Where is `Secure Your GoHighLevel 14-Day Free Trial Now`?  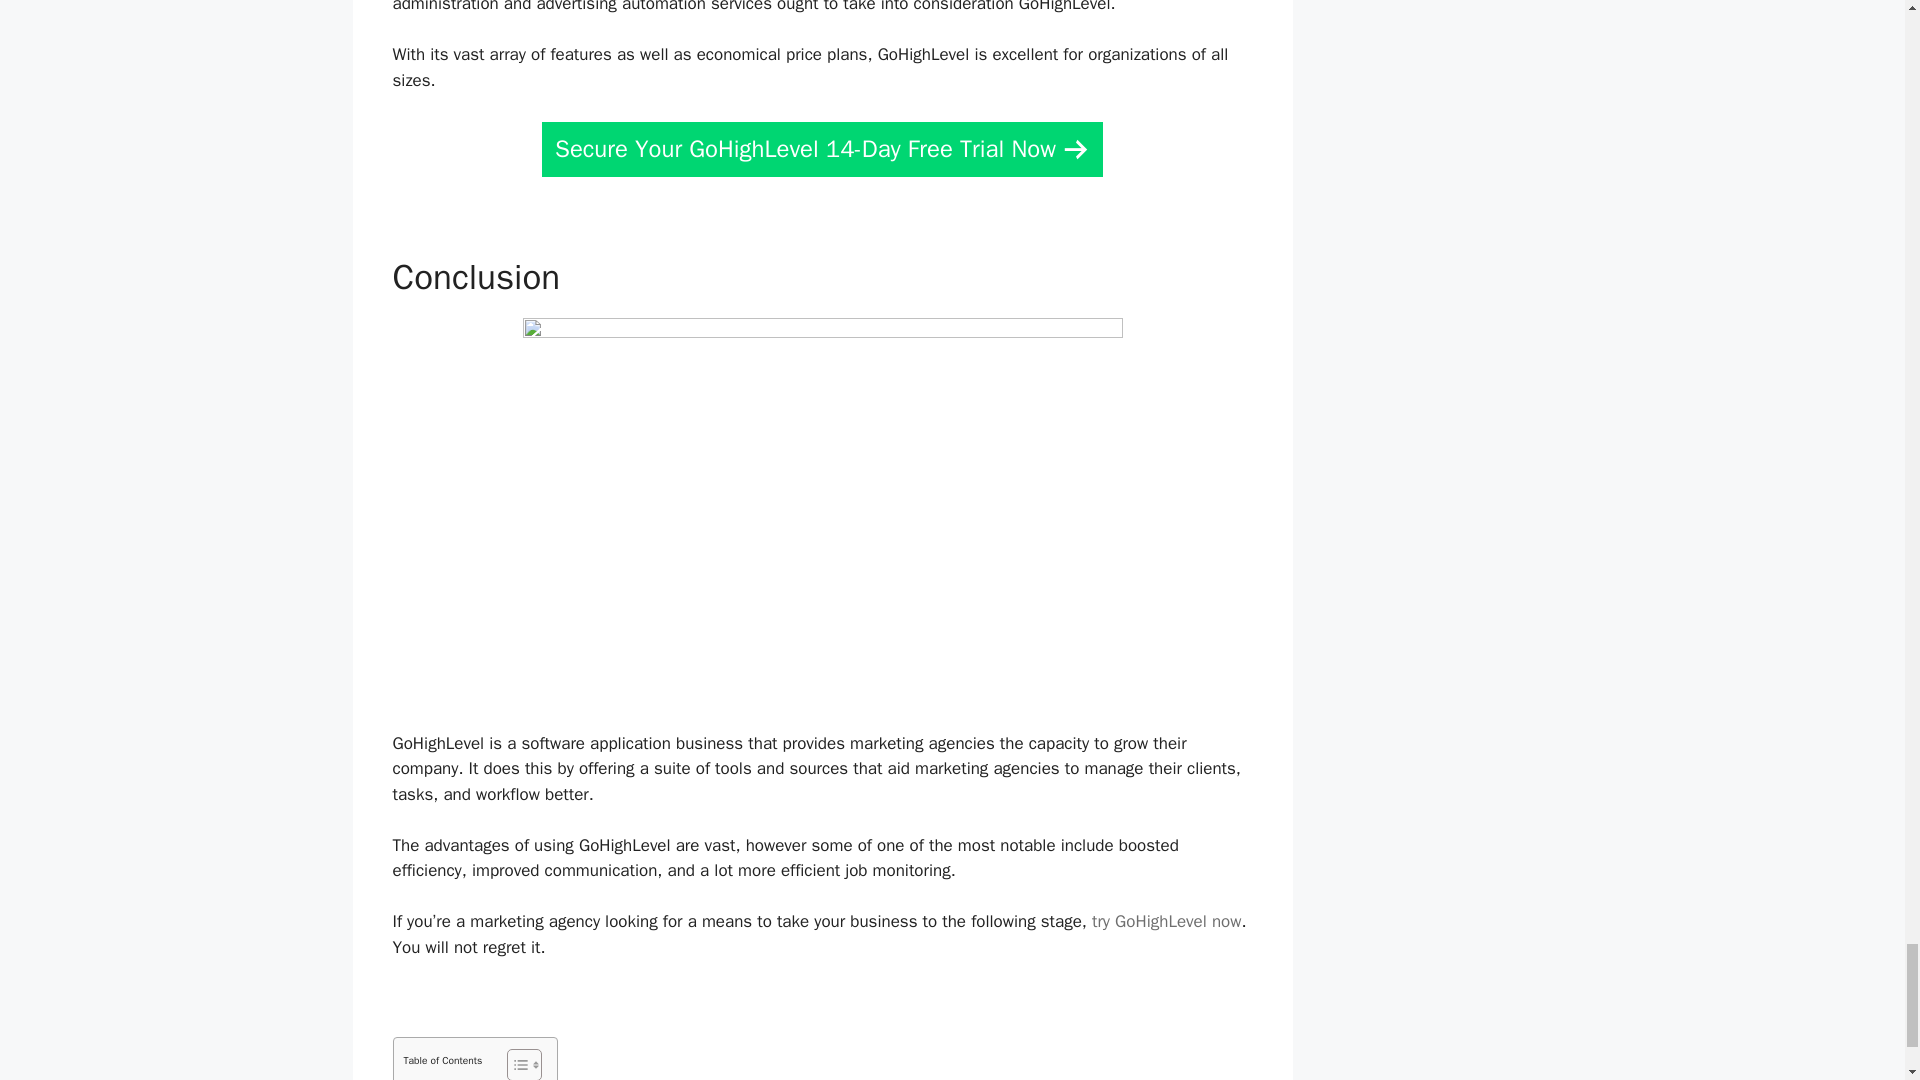
Secure Your GoHighLevel 14-Day Free Trial Now is located at coordinates (822, 150).